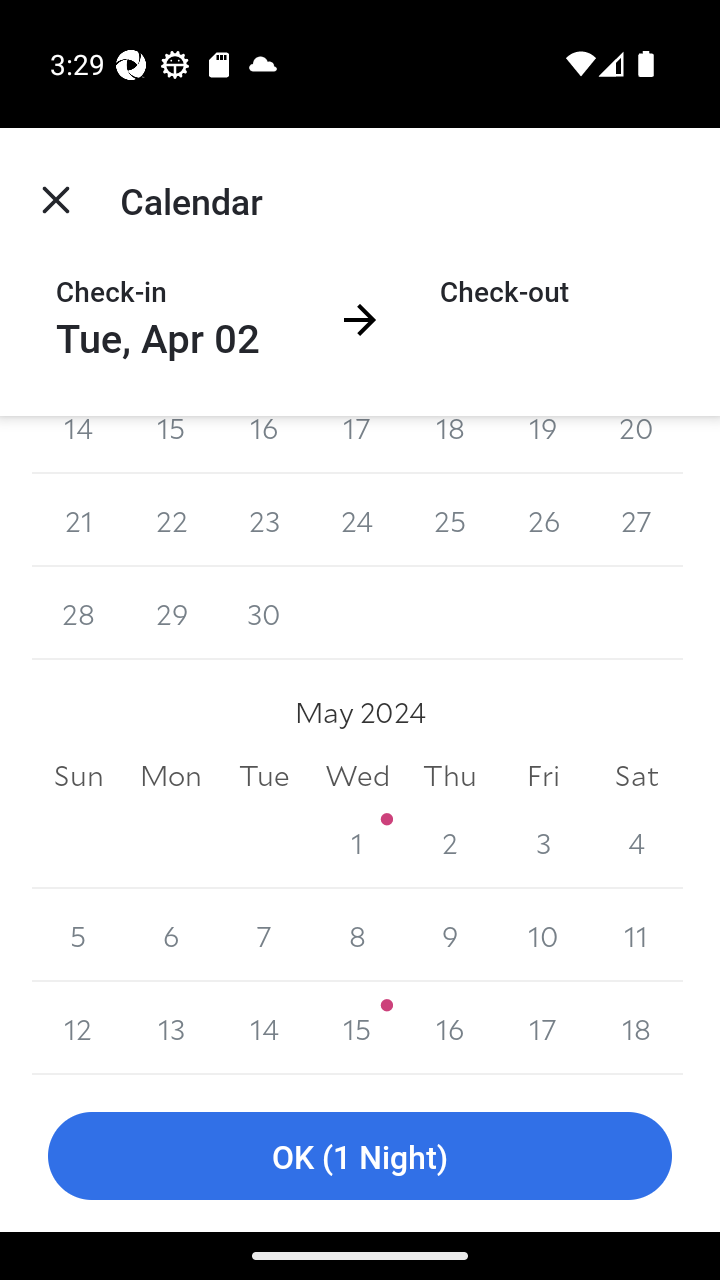  I want to click on 28 28 April 2024, so click(78, 614).